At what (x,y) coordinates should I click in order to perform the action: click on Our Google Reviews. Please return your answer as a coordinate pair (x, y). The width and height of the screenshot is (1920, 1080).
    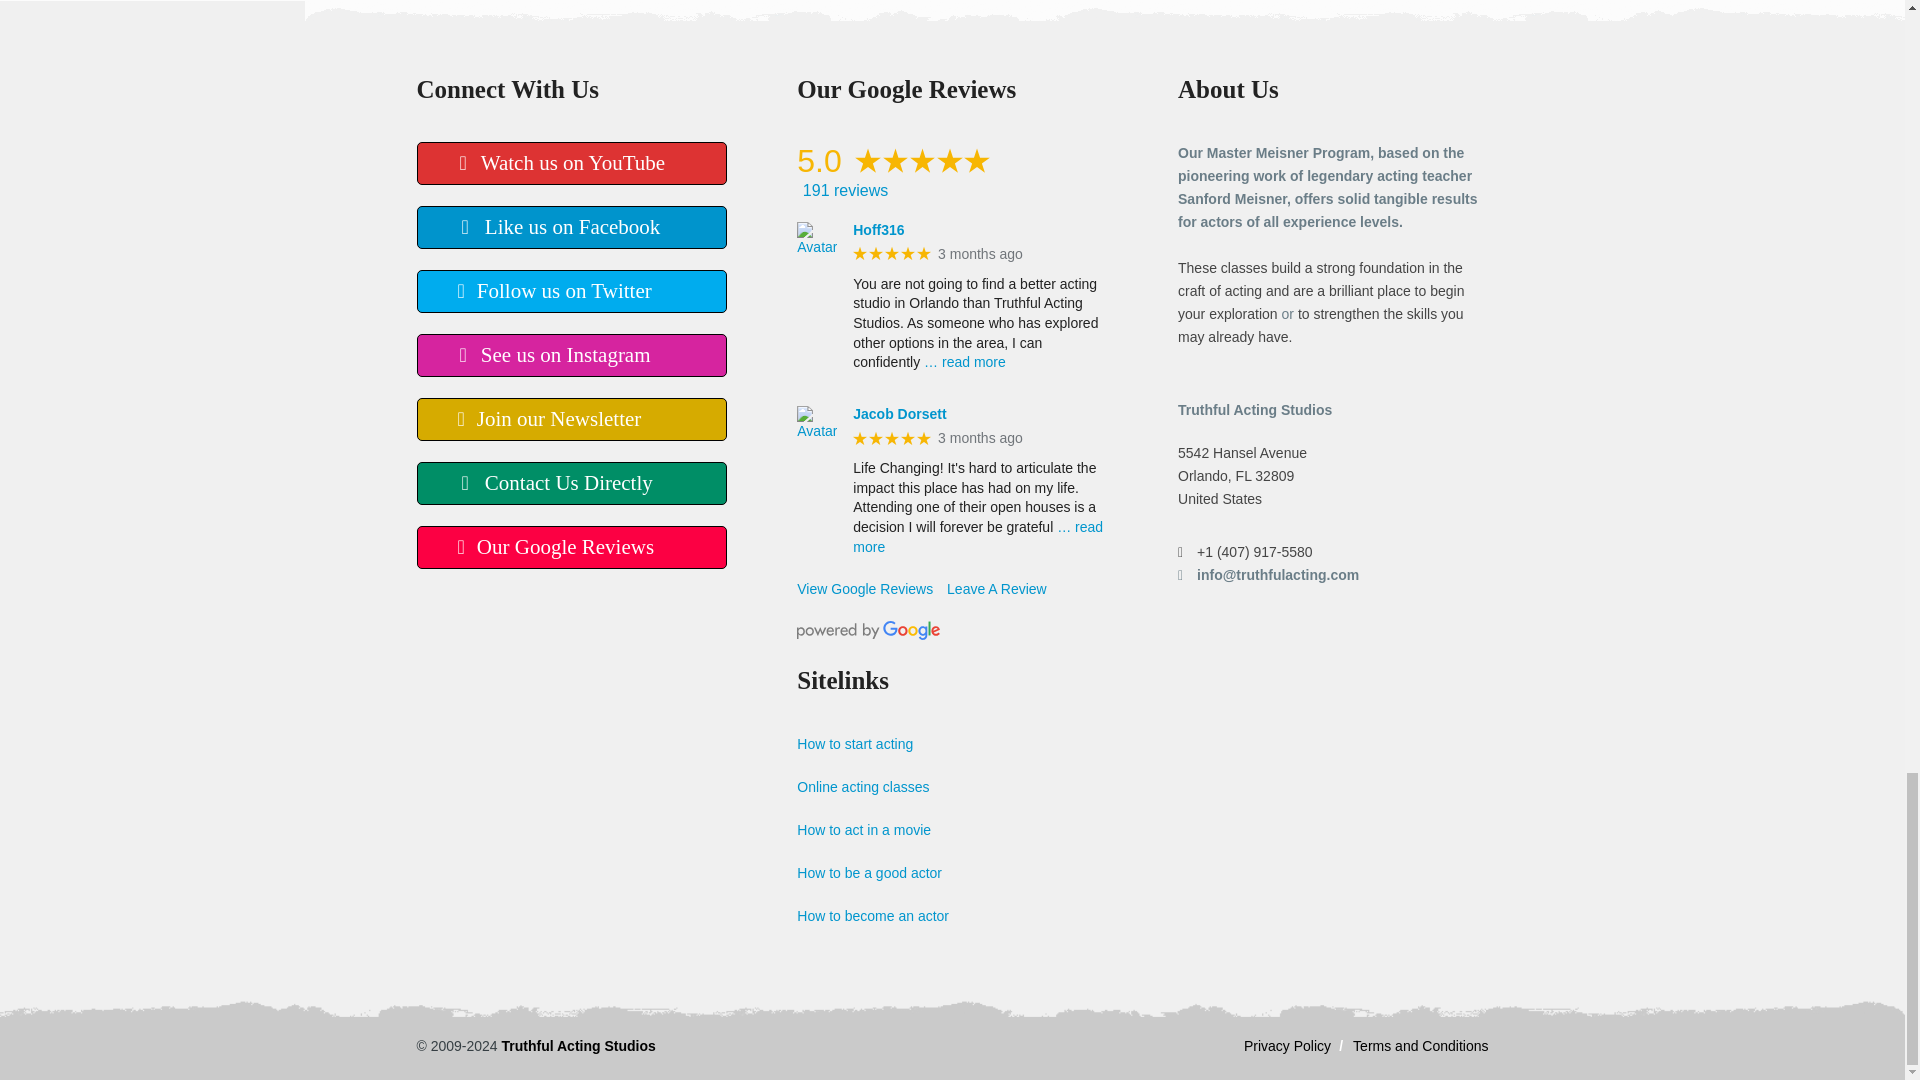
    Looking at the image, I should click on (570, 547).